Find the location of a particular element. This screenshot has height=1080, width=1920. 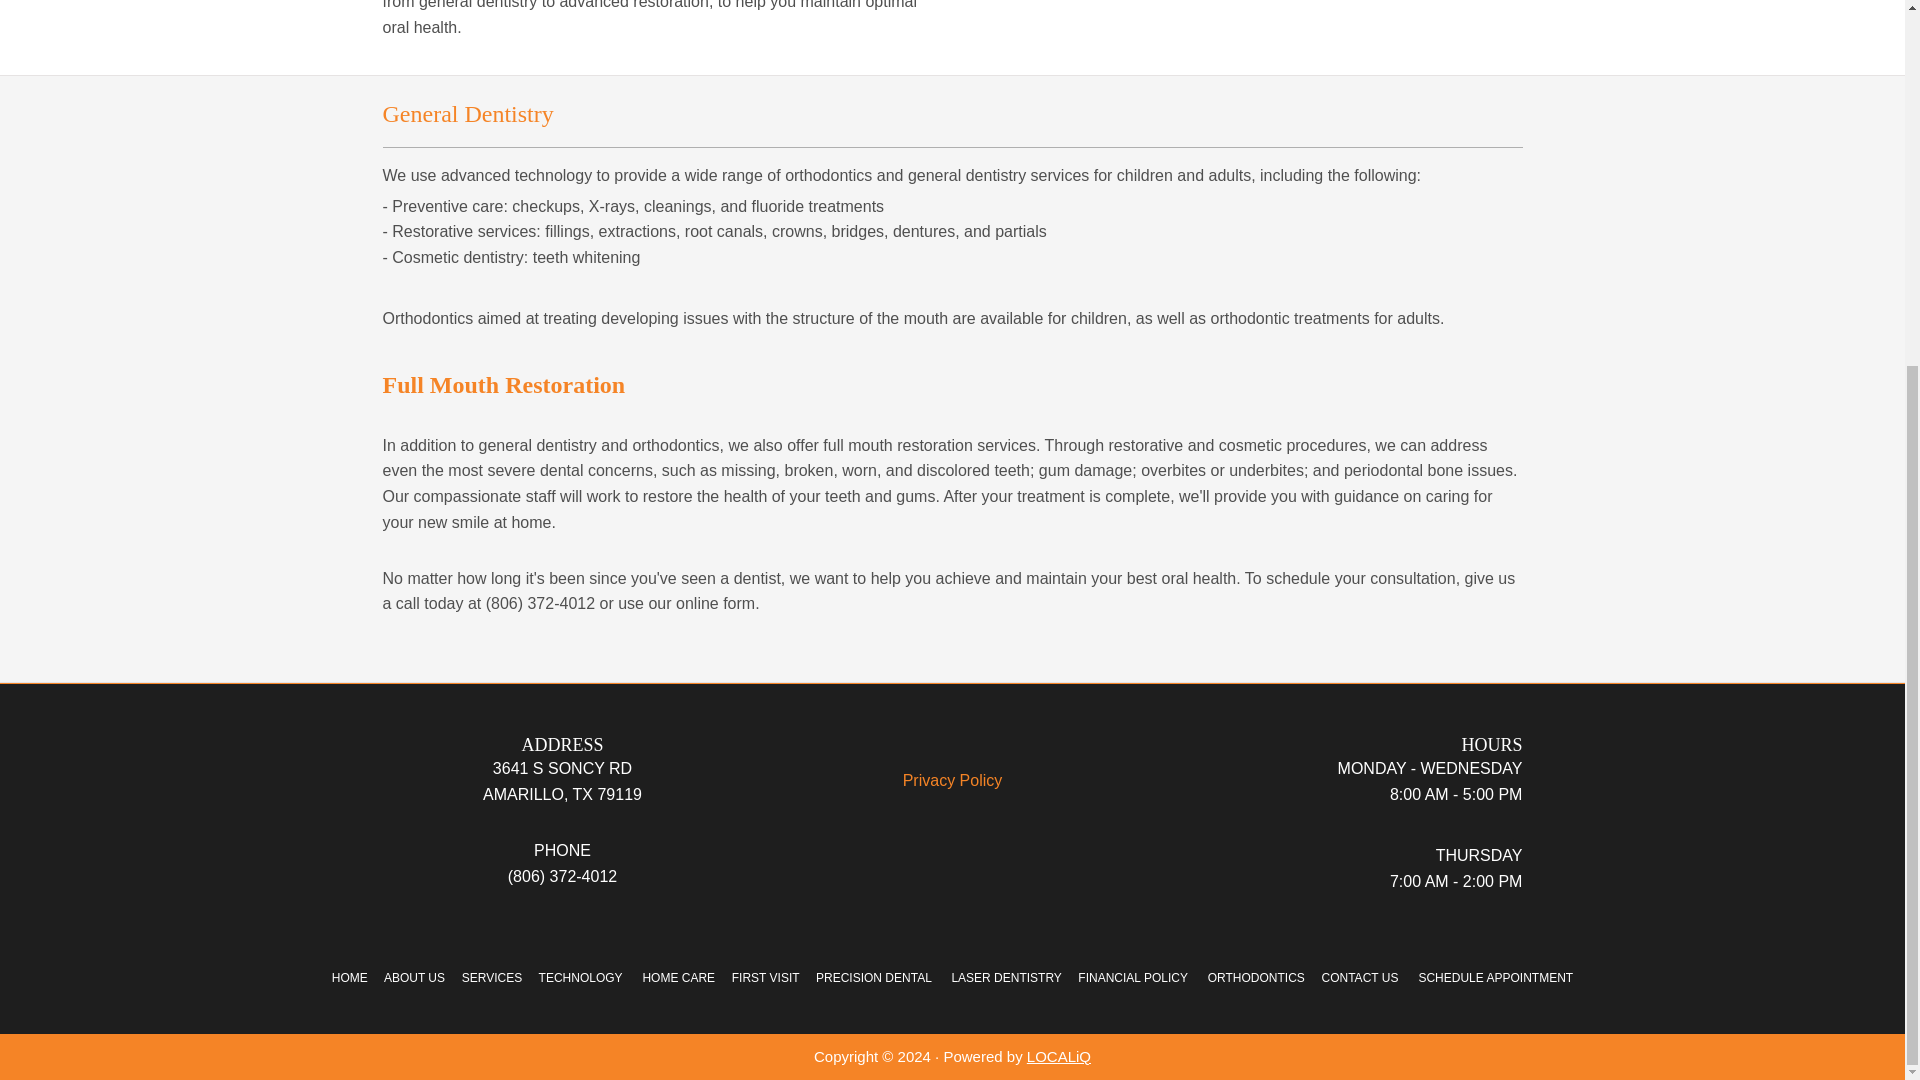

SCHEDULE APPOINTMENT is located at coordinates (1495, 977).